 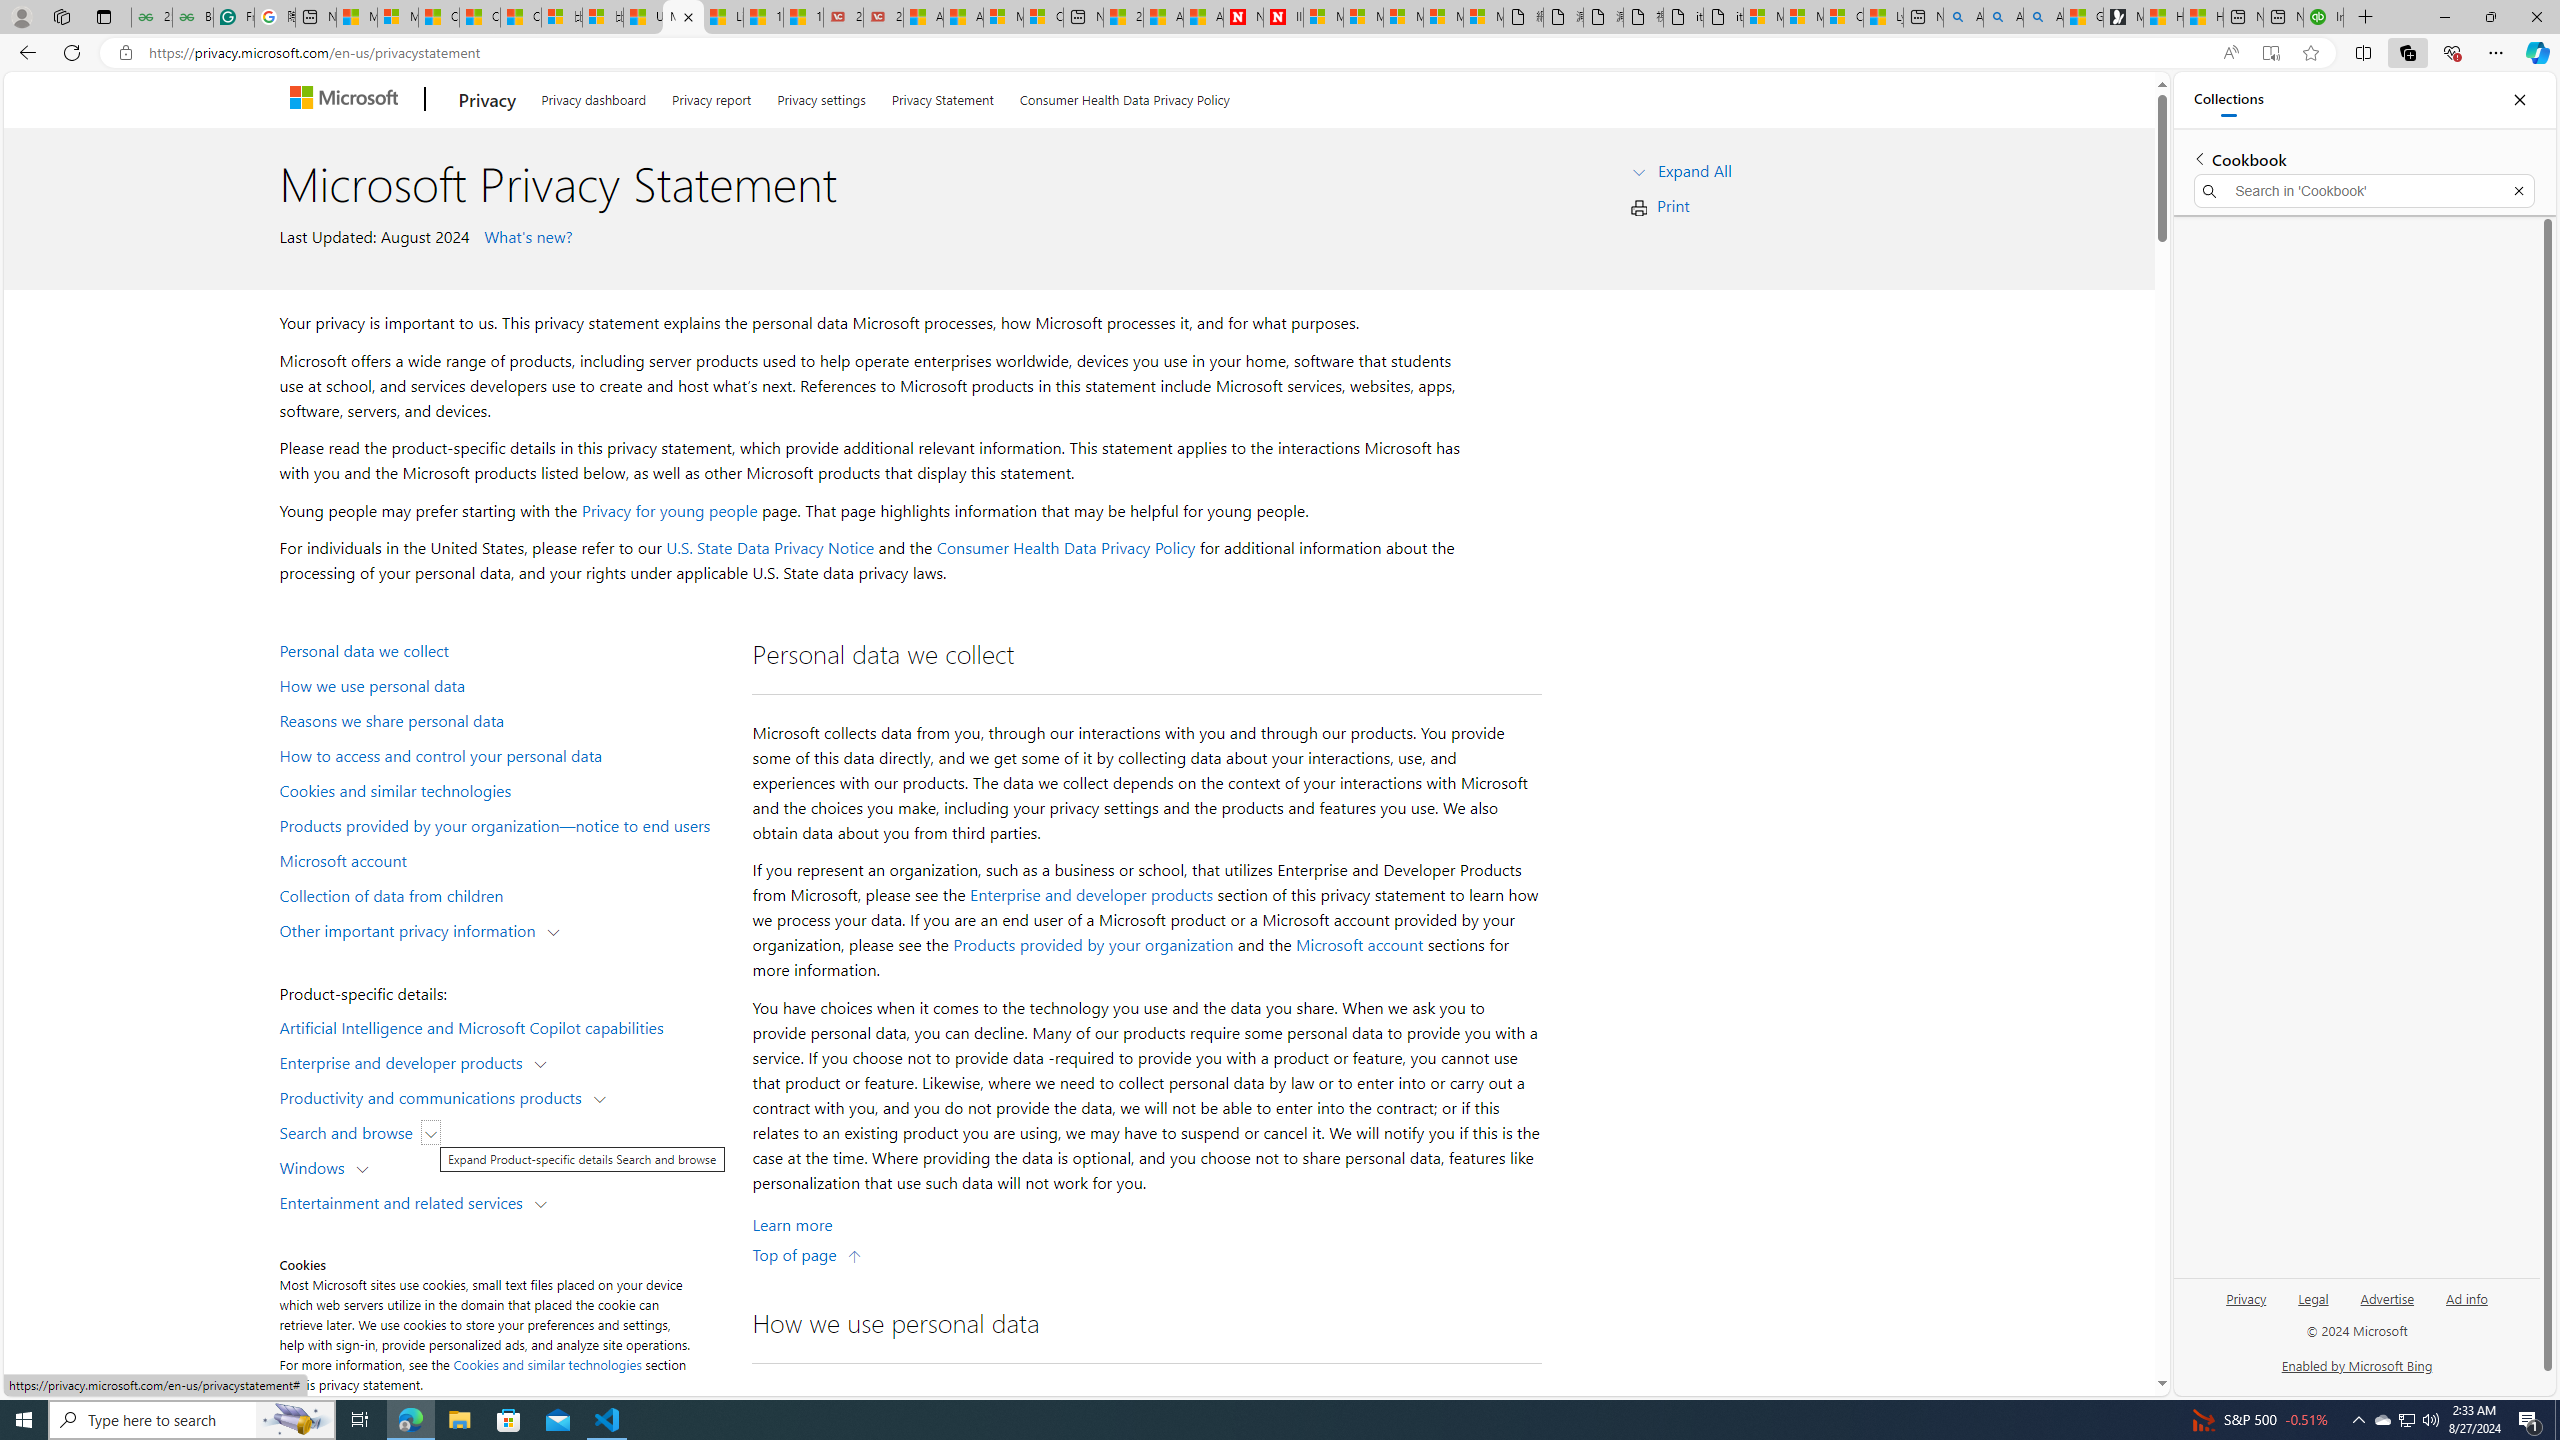 I want to click on U.S. State Data Privacy Notice, so click(x=770, y=548).